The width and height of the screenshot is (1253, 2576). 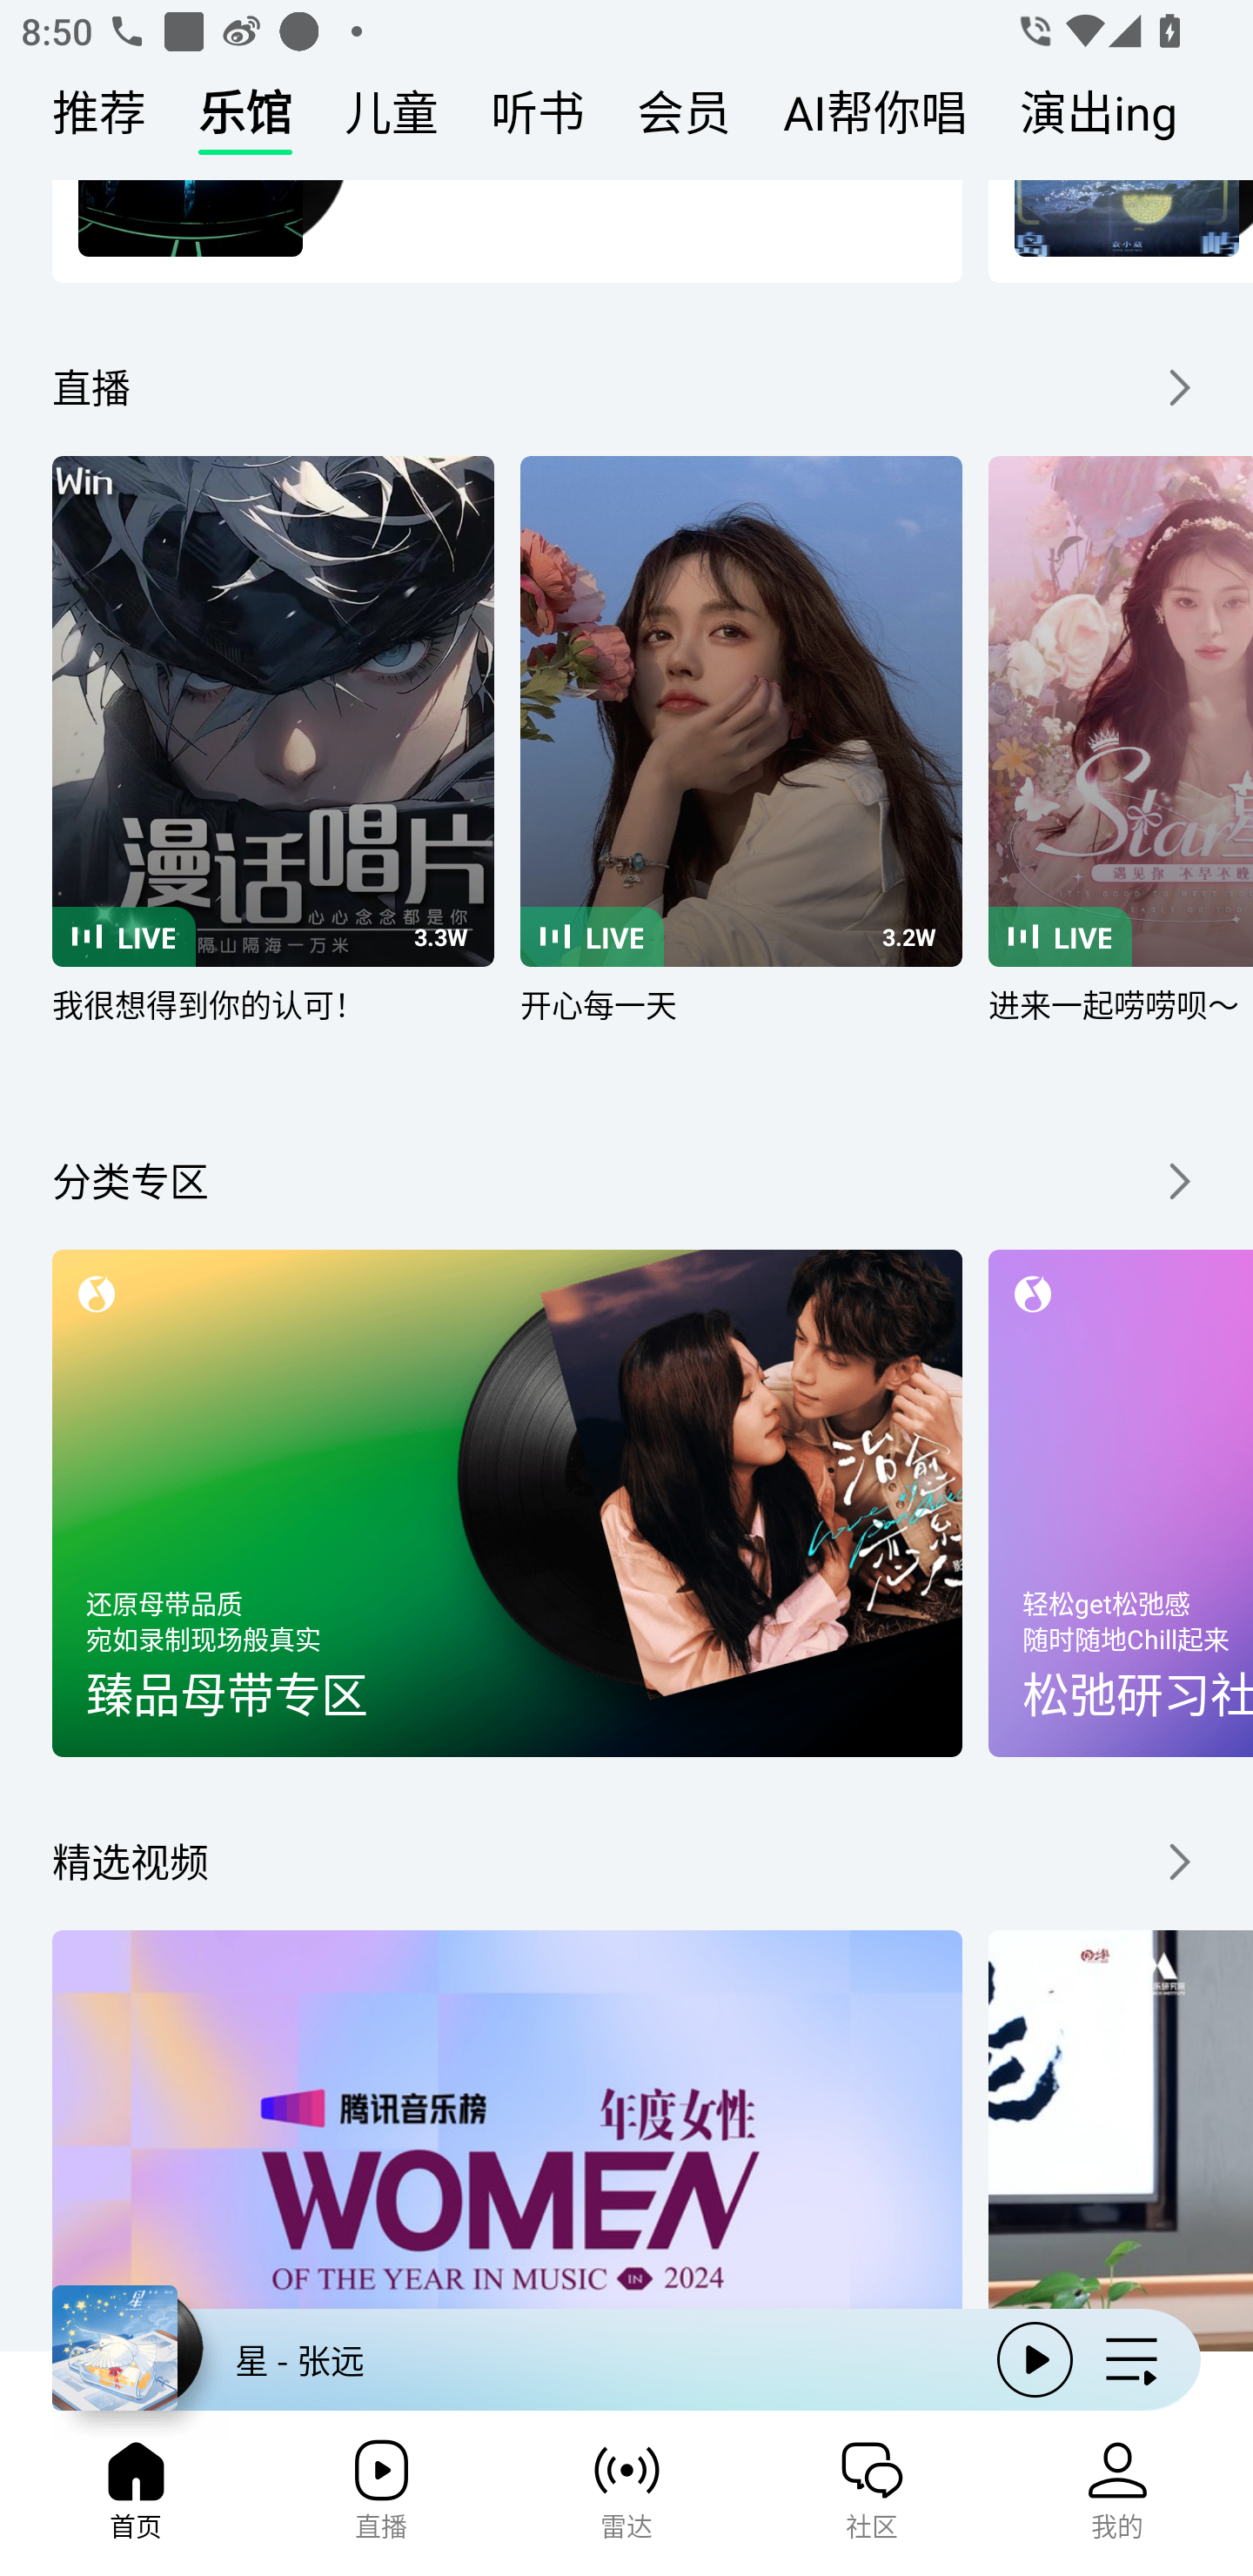 I want to click on 我的, so click(x=1117, y=2499).